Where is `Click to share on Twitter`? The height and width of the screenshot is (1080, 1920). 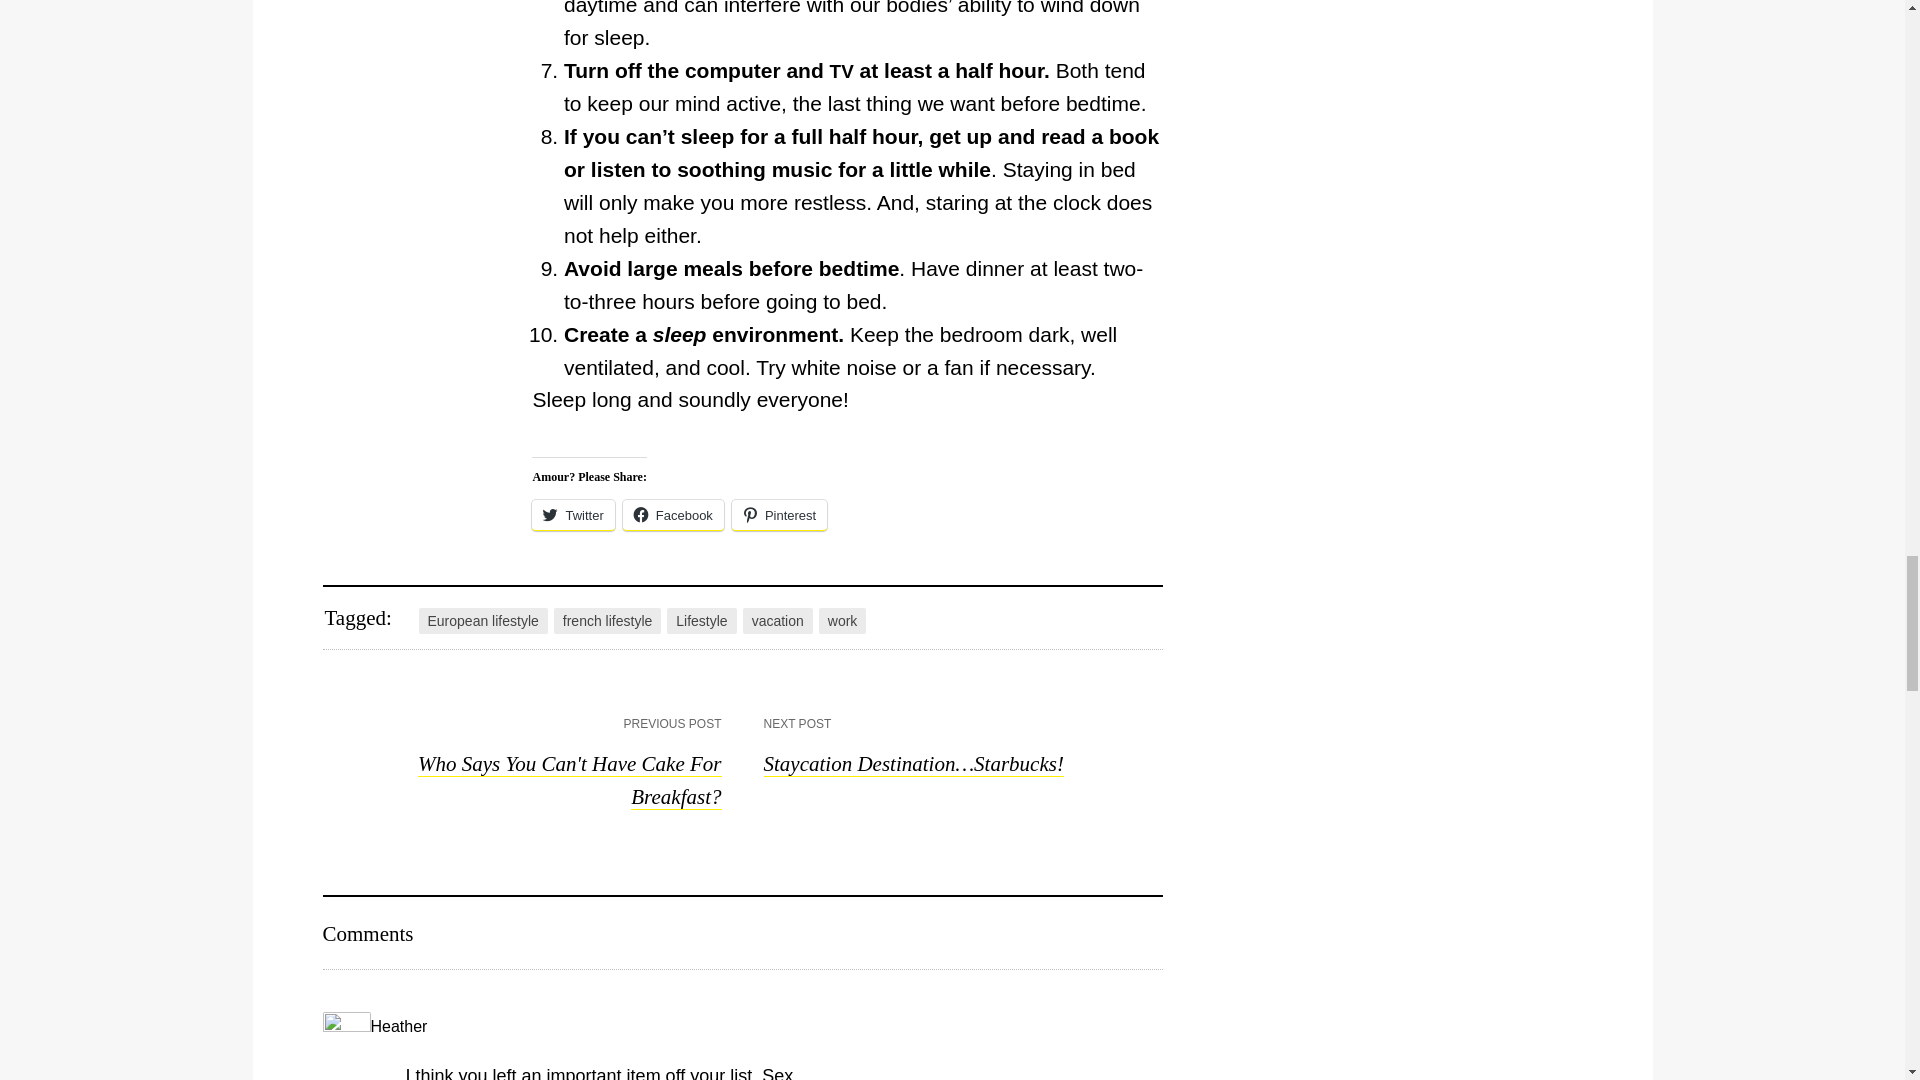
Click to share on Twitter is located at coordinates (572, 516).